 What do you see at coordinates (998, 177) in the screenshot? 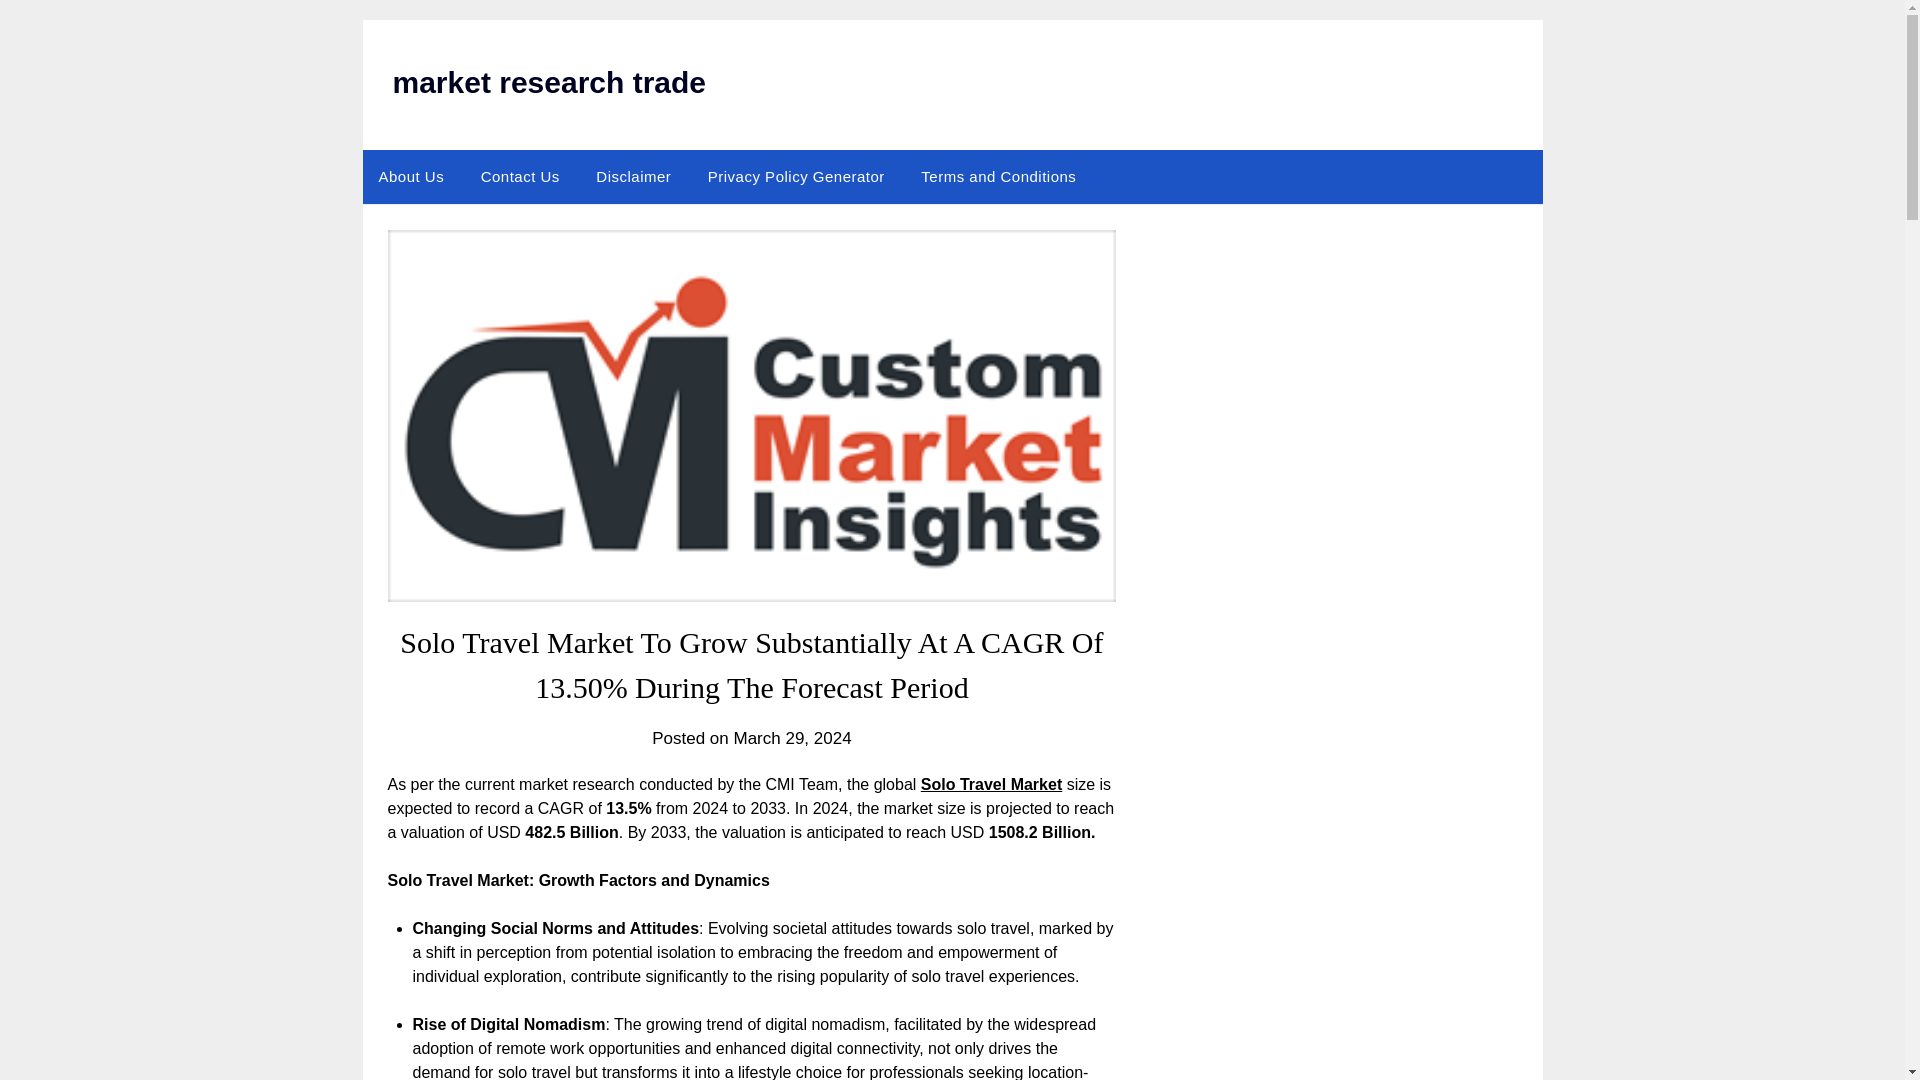
I see `Terms and Conditions` at bounding box center [998, 177].